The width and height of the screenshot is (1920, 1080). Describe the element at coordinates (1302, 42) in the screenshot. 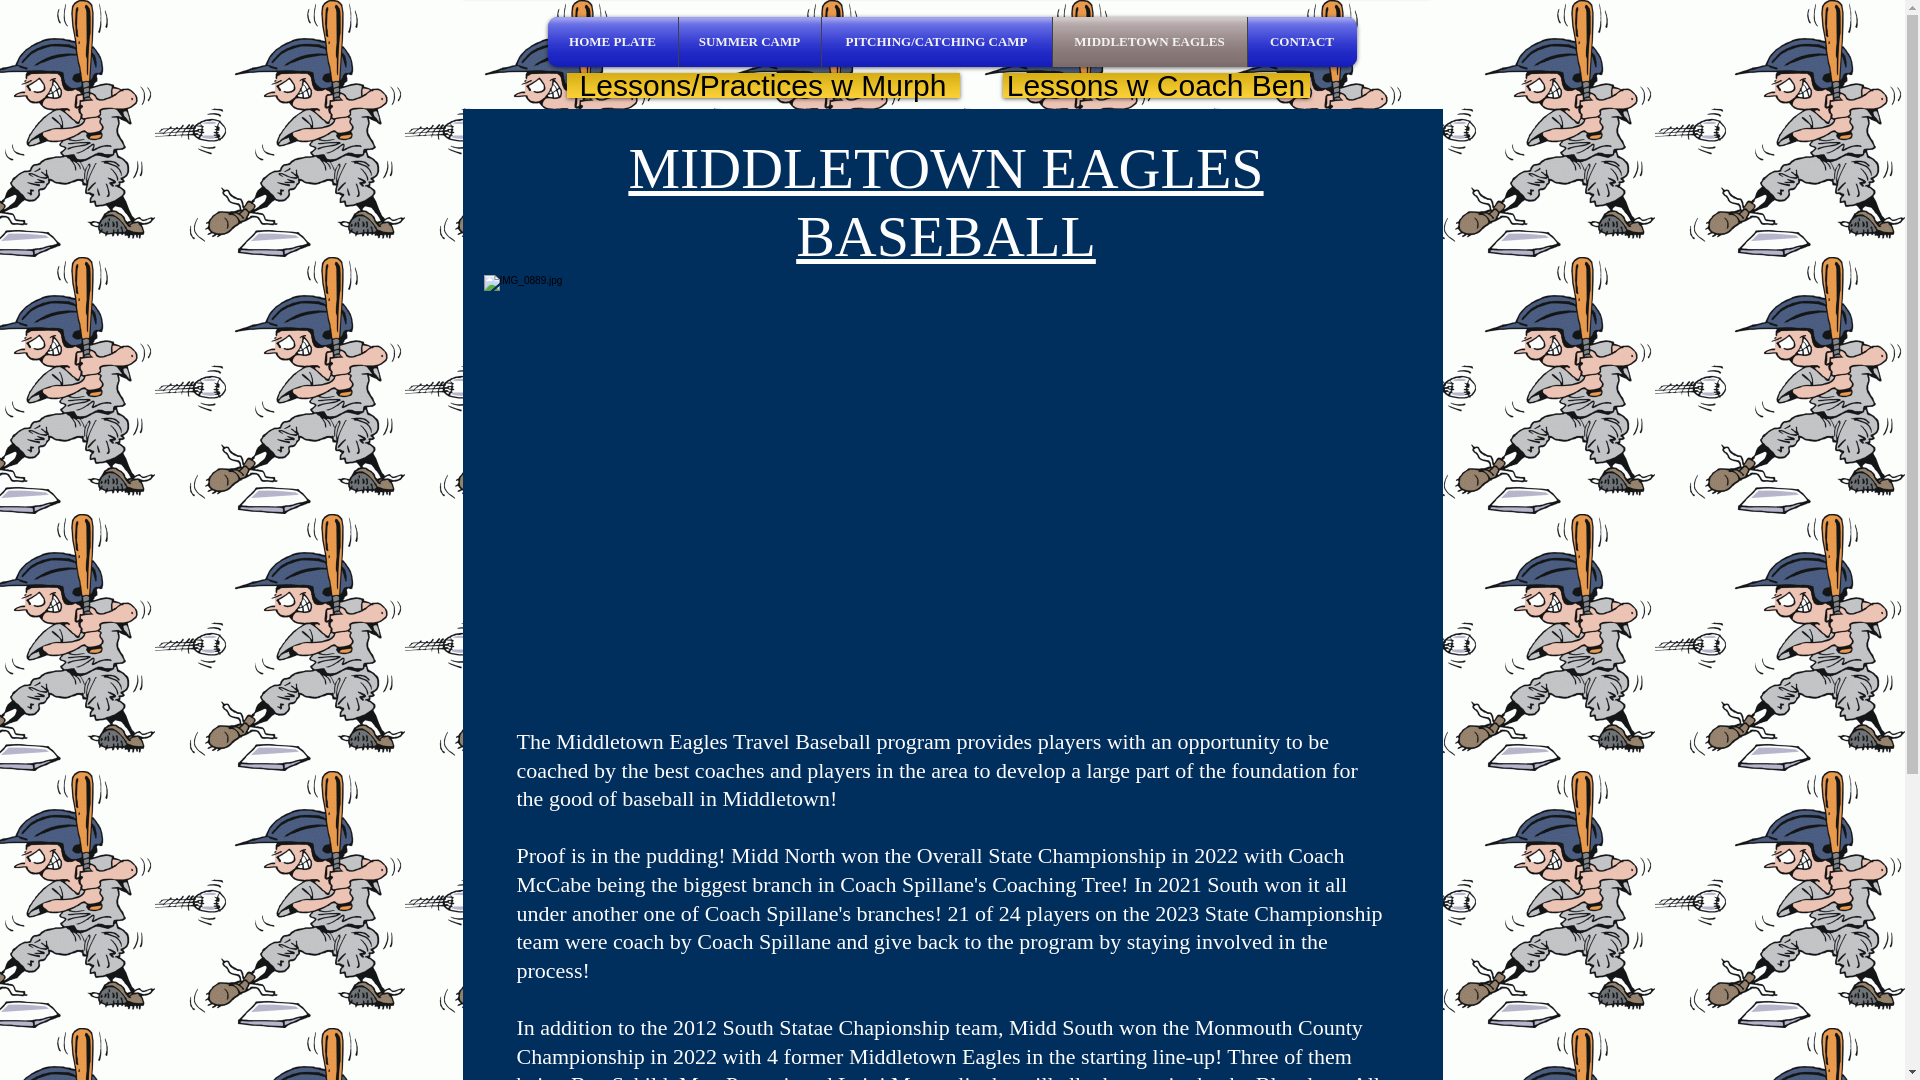

I see `CONTACT` at that location.